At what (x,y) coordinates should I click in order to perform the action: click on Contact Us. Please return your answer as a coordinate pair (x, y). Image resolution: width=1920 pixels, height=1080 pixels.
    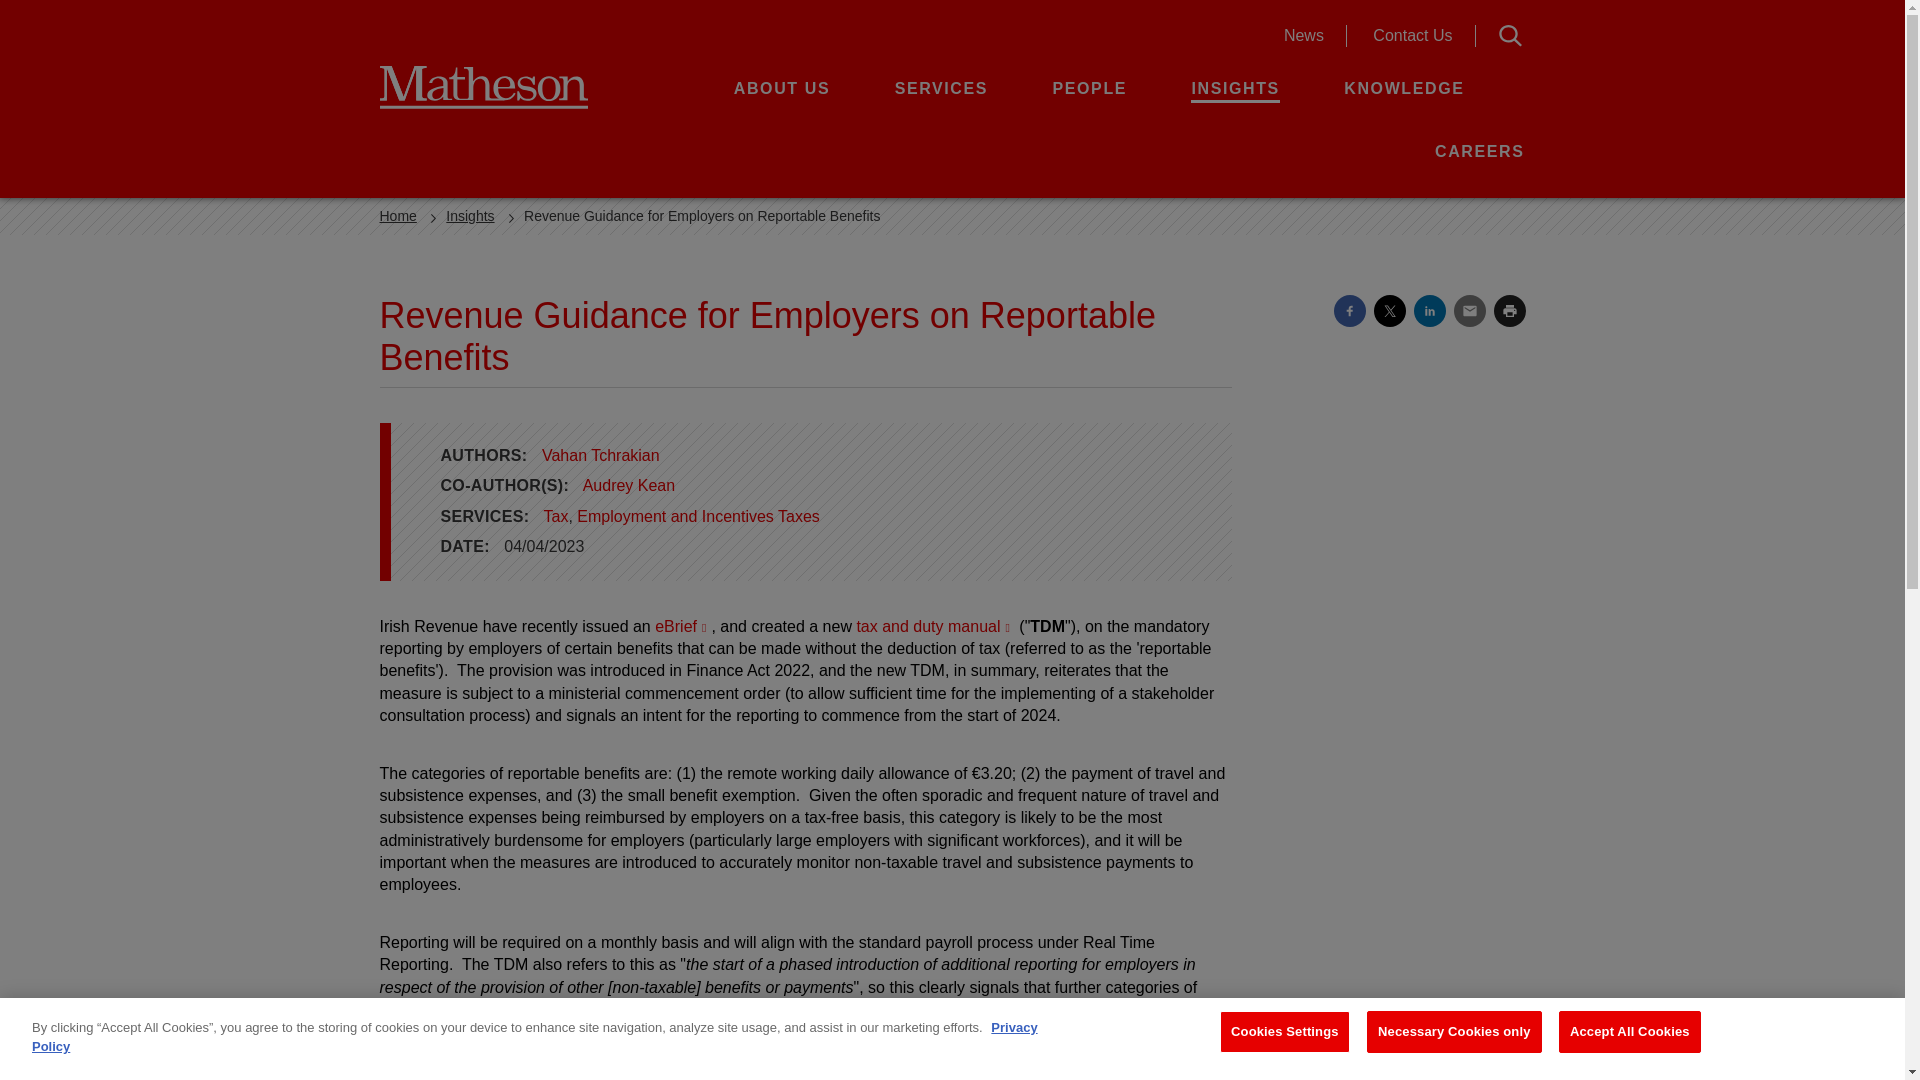
    Looking at the image, I should click on (1412, 36).